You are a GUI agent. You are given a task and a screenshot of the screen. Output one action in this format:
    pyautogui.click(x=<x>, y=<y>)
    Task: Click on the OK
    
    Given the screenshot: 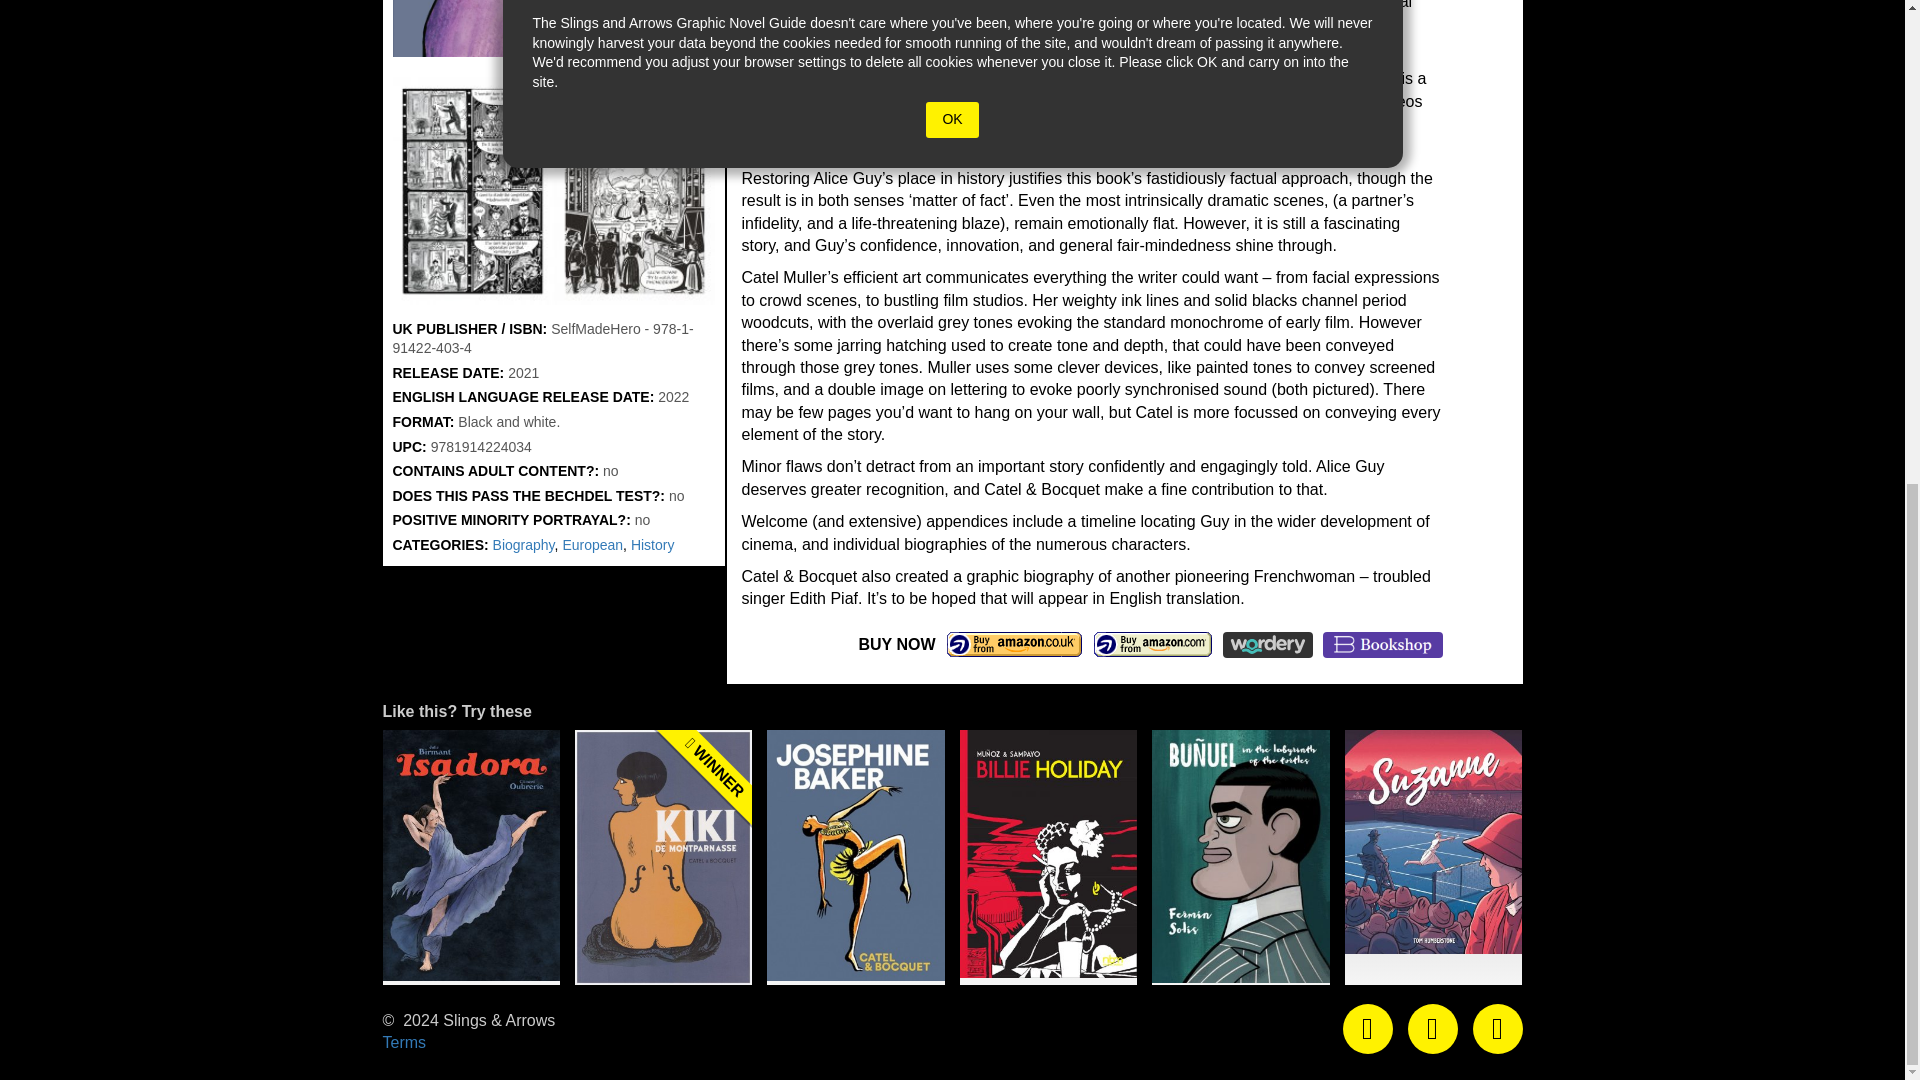 What is the action you would take?
    pyautogui.click(x=951, y=120)
    